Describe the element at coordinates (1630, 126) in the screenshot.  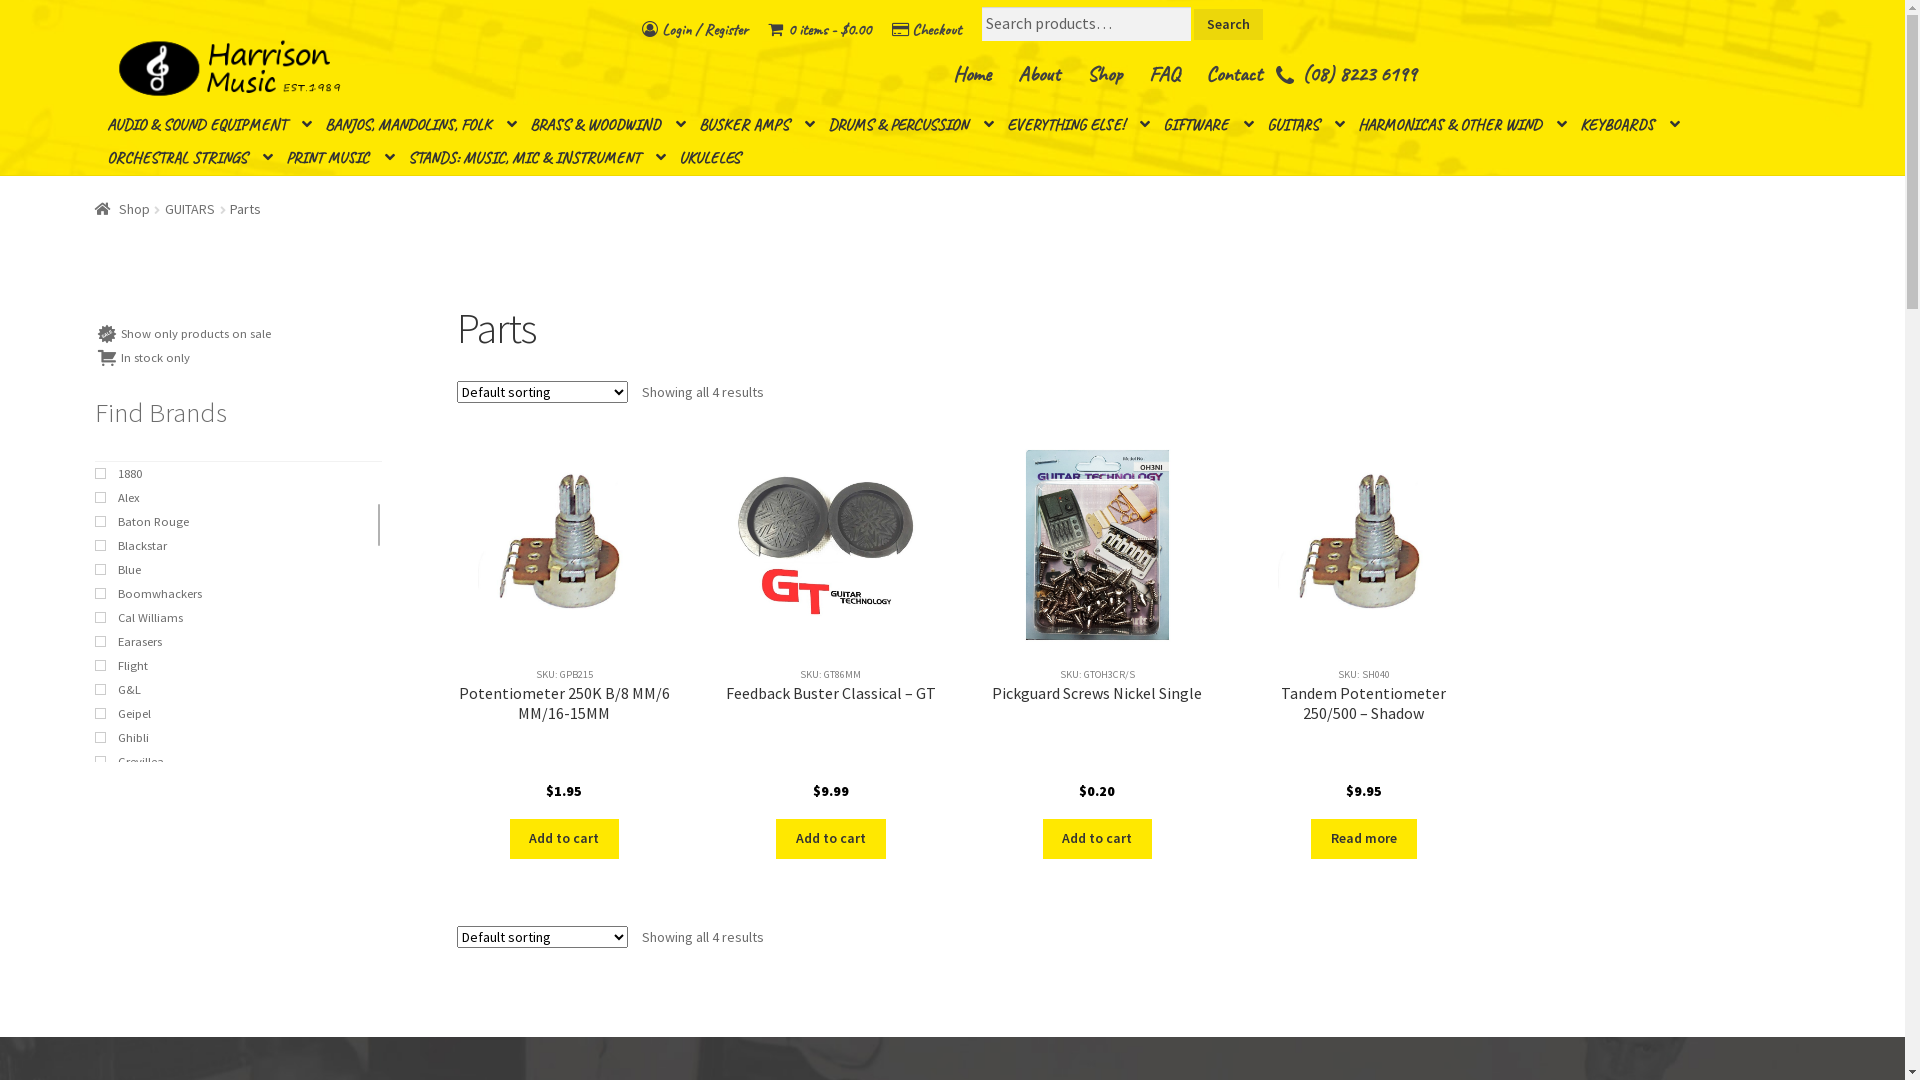
I see `KEYBOARDS` at that location.